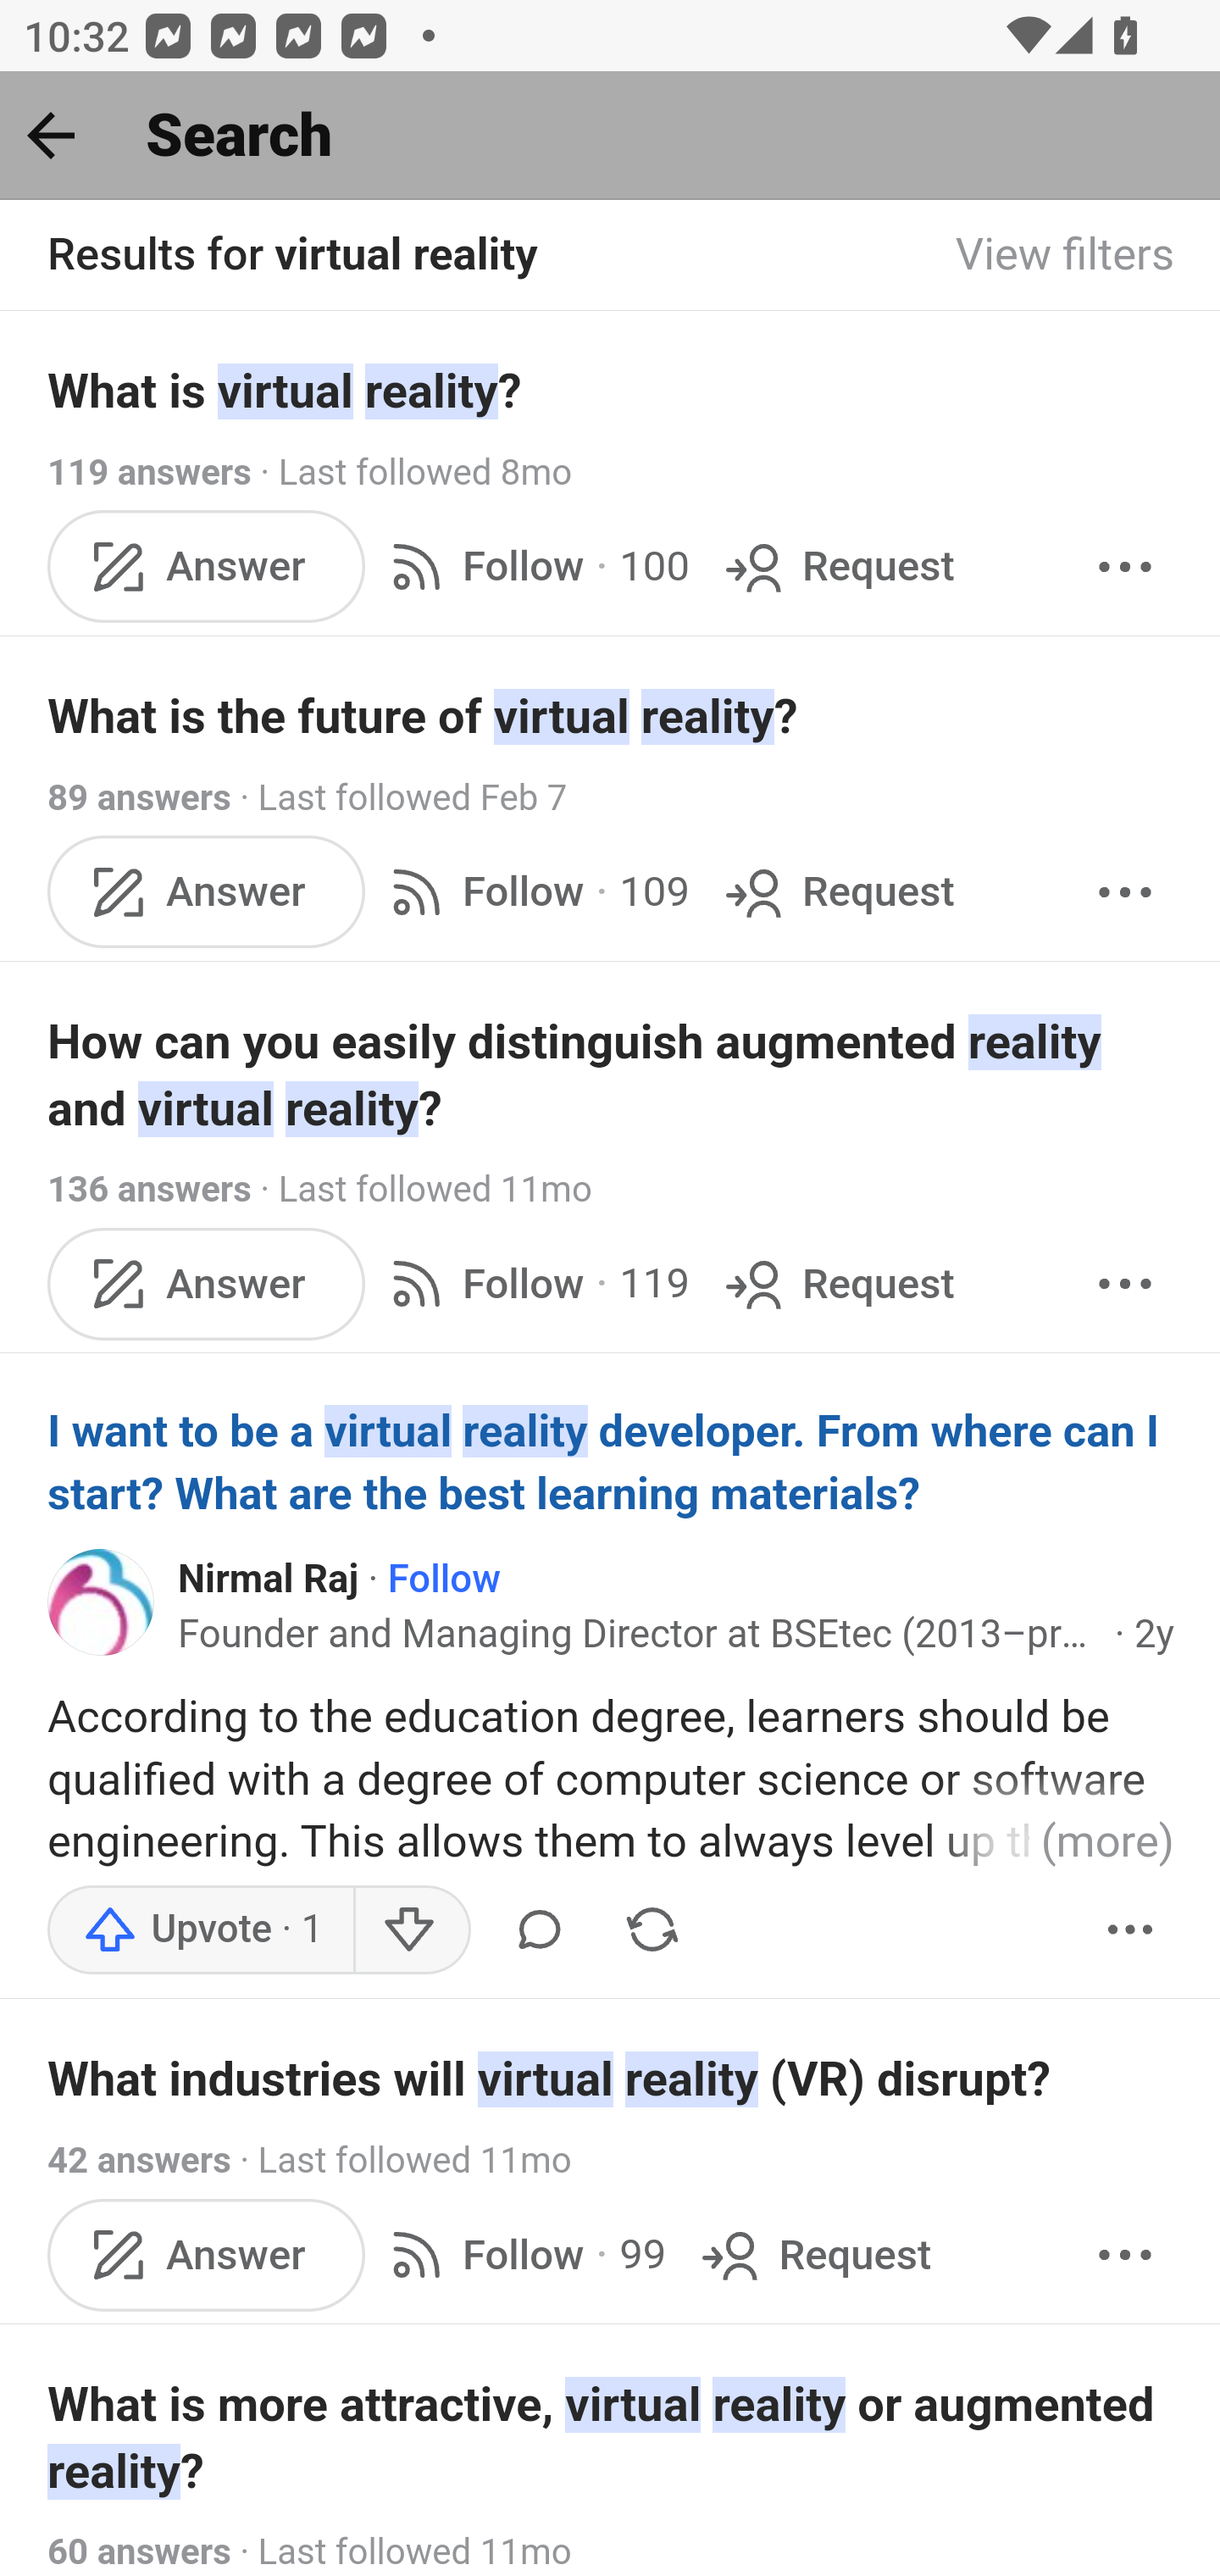 This screenshot has height=2576, width=1220. What do you see at coordinates (652, 1930) in the screenshot?
I see `Share` at bounding box center [652, 1930].